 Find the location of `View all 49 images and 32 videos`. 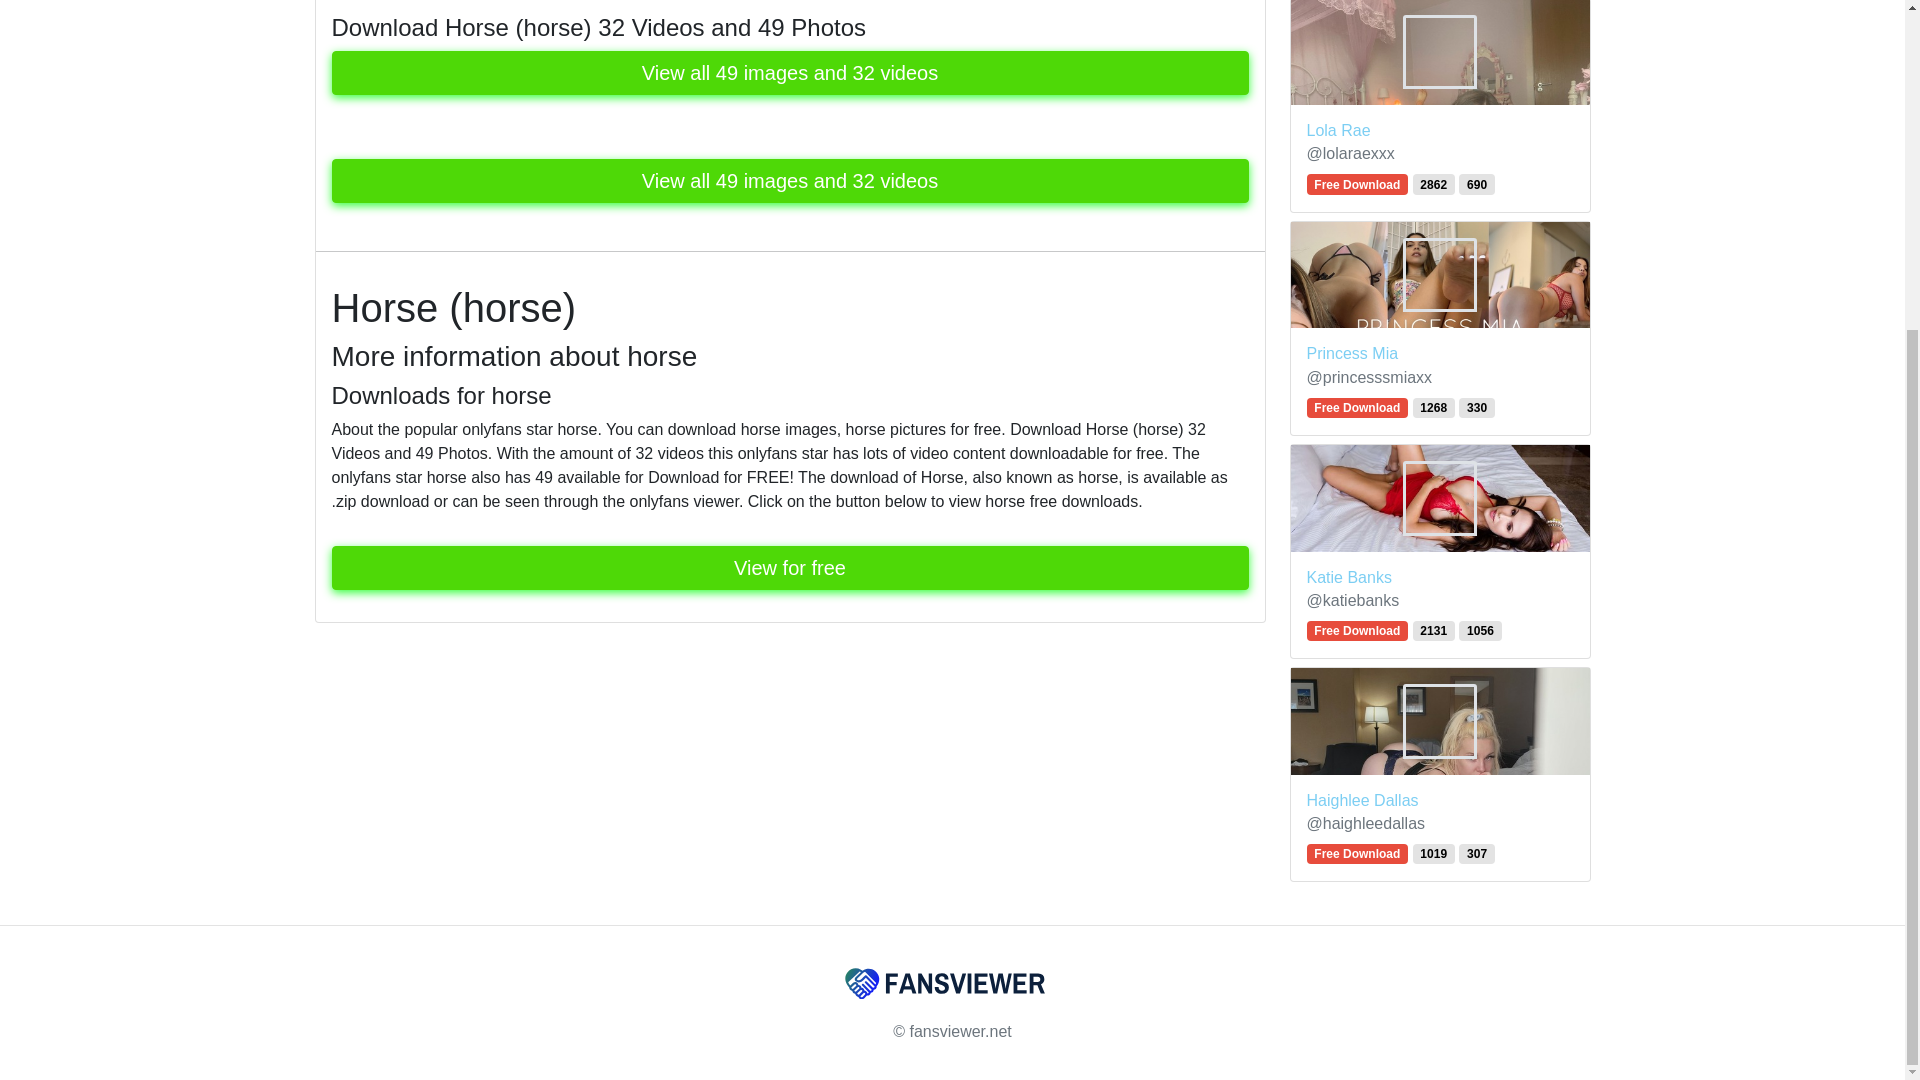

View all 49 images and 32 videos is located at coordinates (790, 180).